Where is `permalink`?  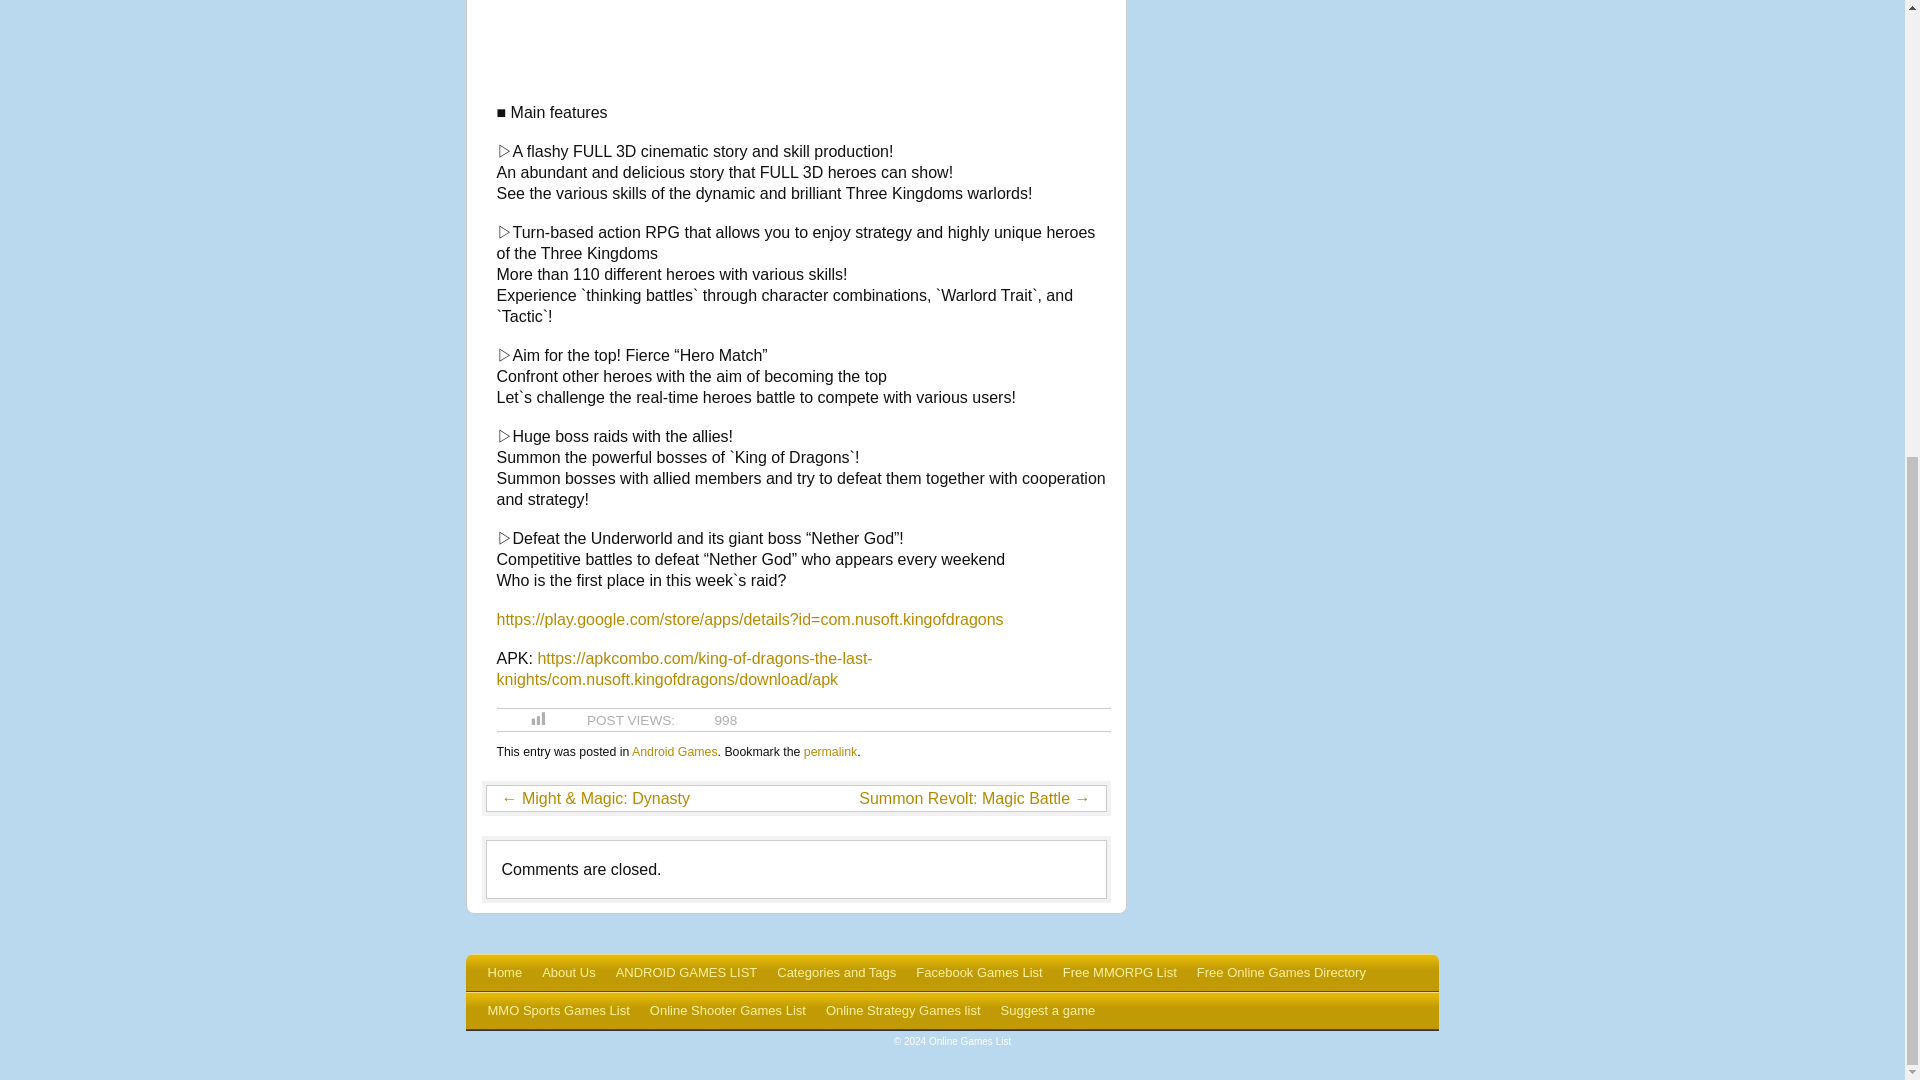
permalink is located at coordinates (830, 752).